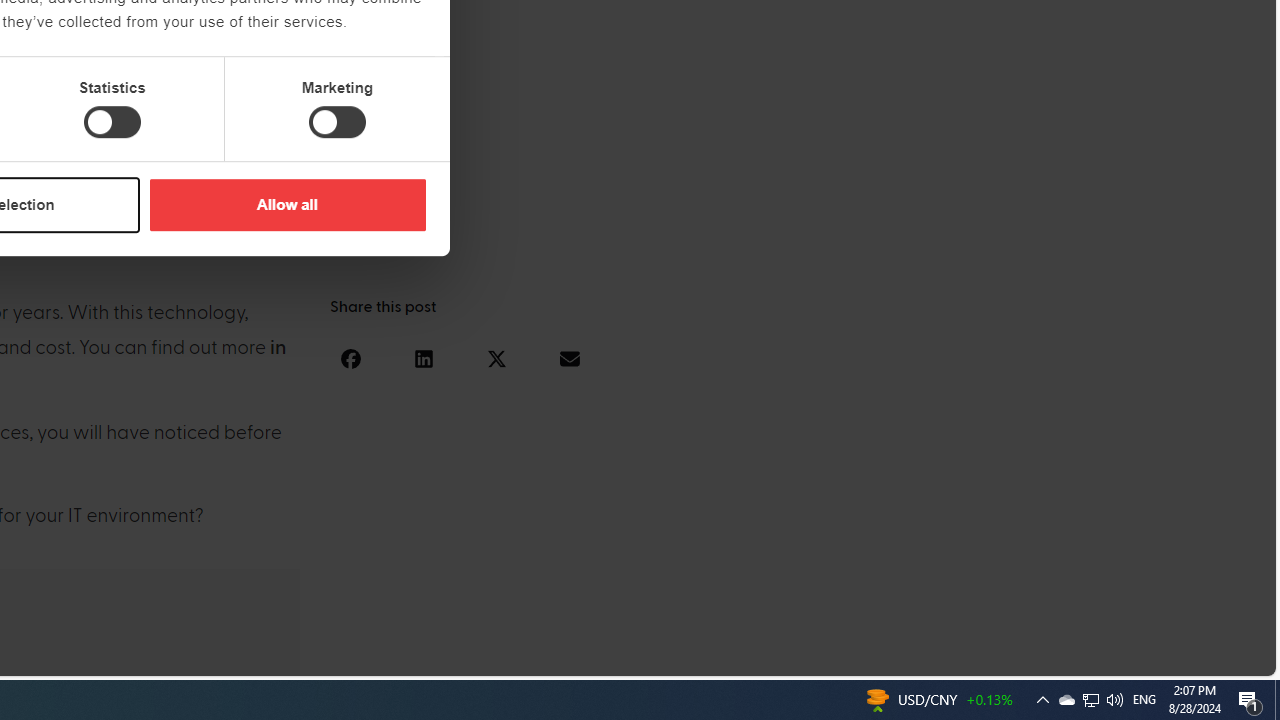  What do you see at coordinates (1006, 657) in the screenshot?
I see `Language switcher : Polish` at bounding box center [1006, 657].